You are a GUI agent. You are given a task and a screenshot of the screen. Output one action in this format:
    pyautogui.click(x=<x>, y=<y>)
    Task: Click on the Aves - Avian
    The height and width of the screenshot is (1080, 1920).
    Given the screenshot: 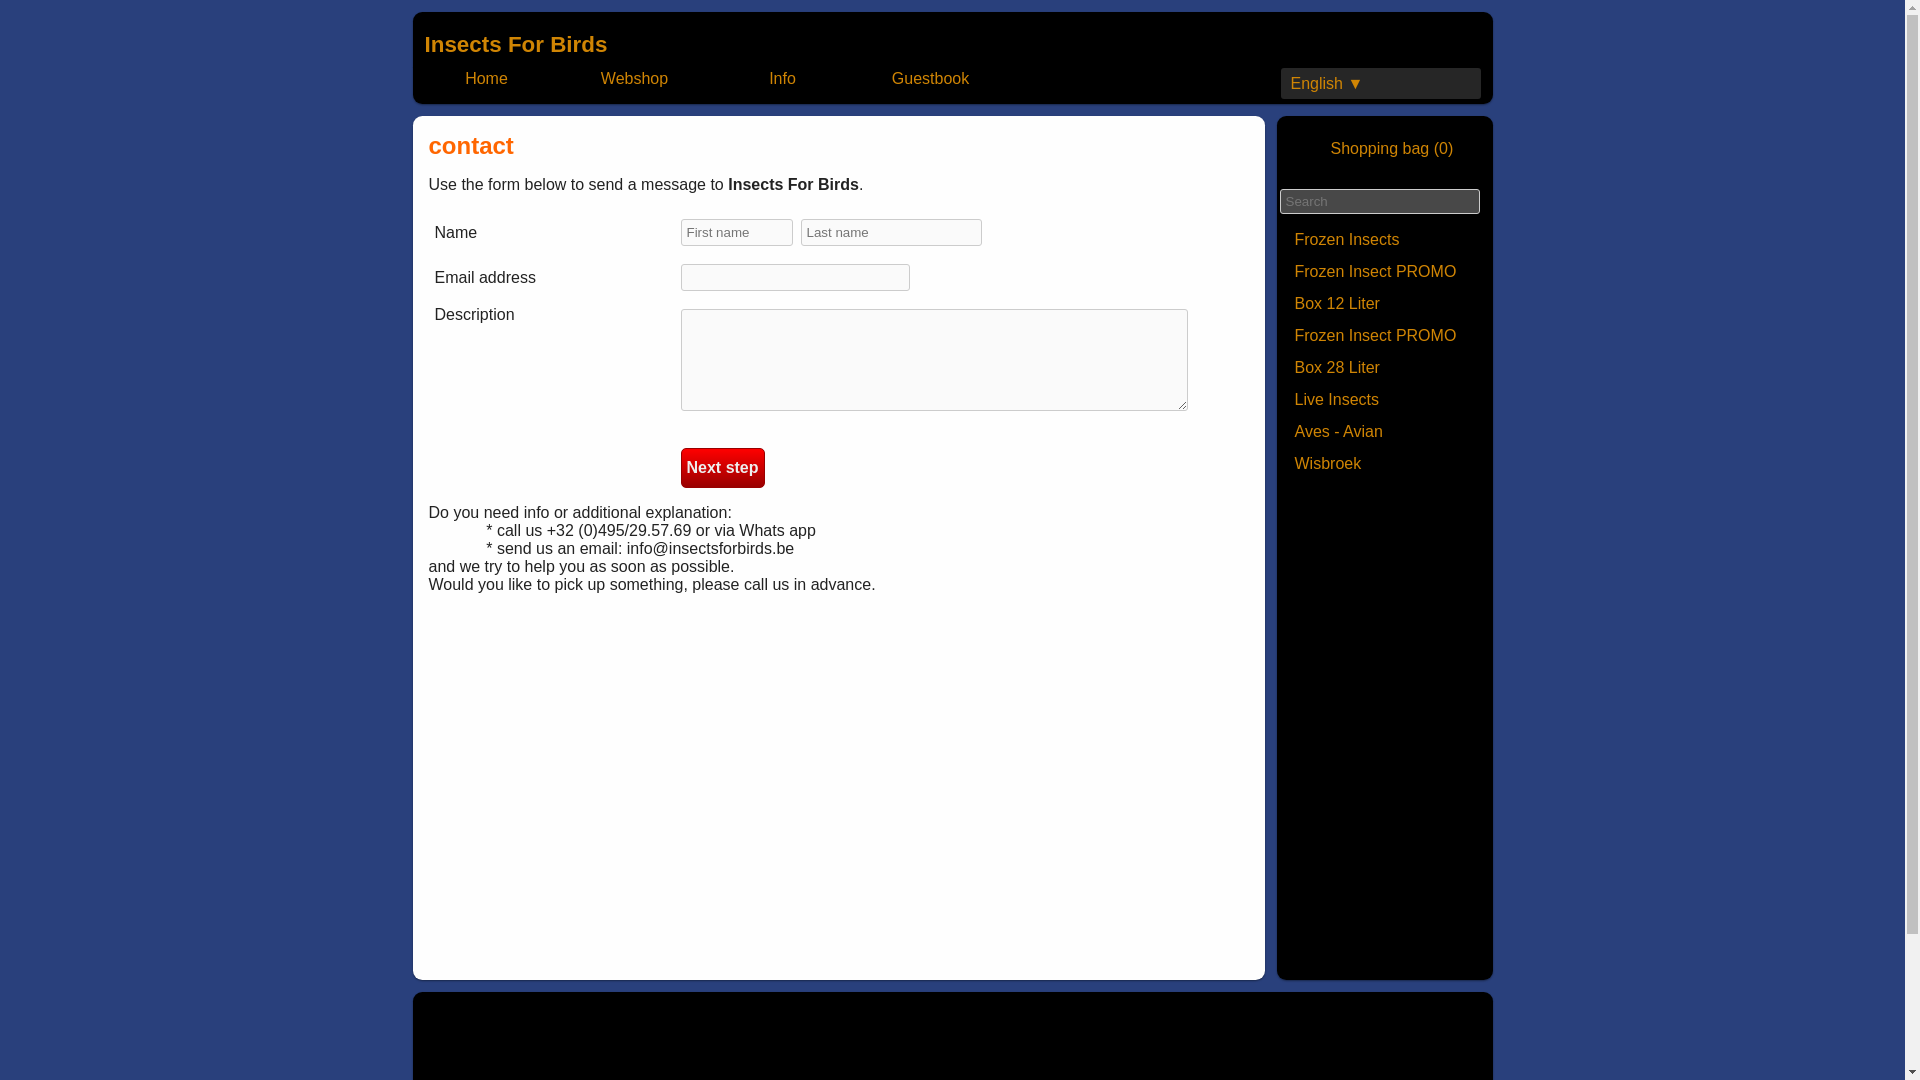 What is the action you would take?
    pyautogui.click(x=1384, y=432)
    